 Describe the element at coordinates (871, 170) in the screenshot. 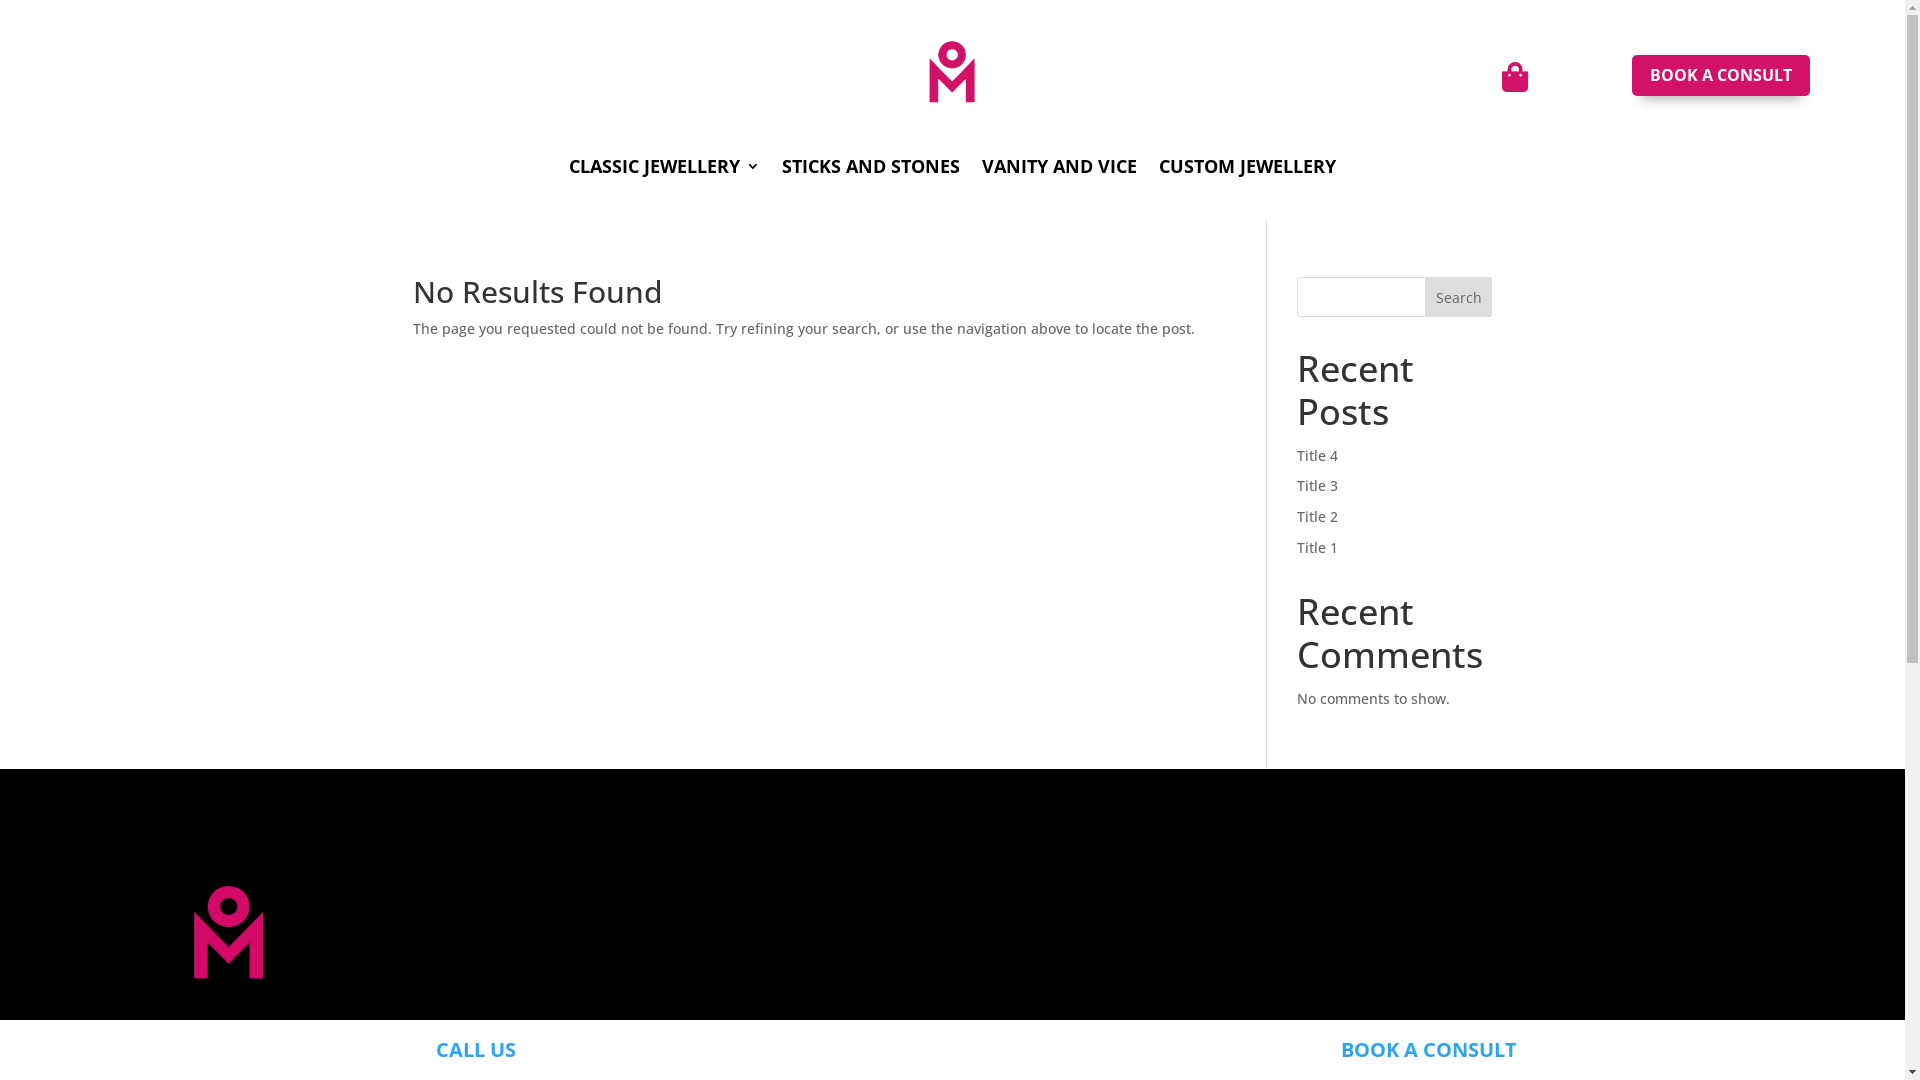

I see `STICKS AND STONES` at that location.